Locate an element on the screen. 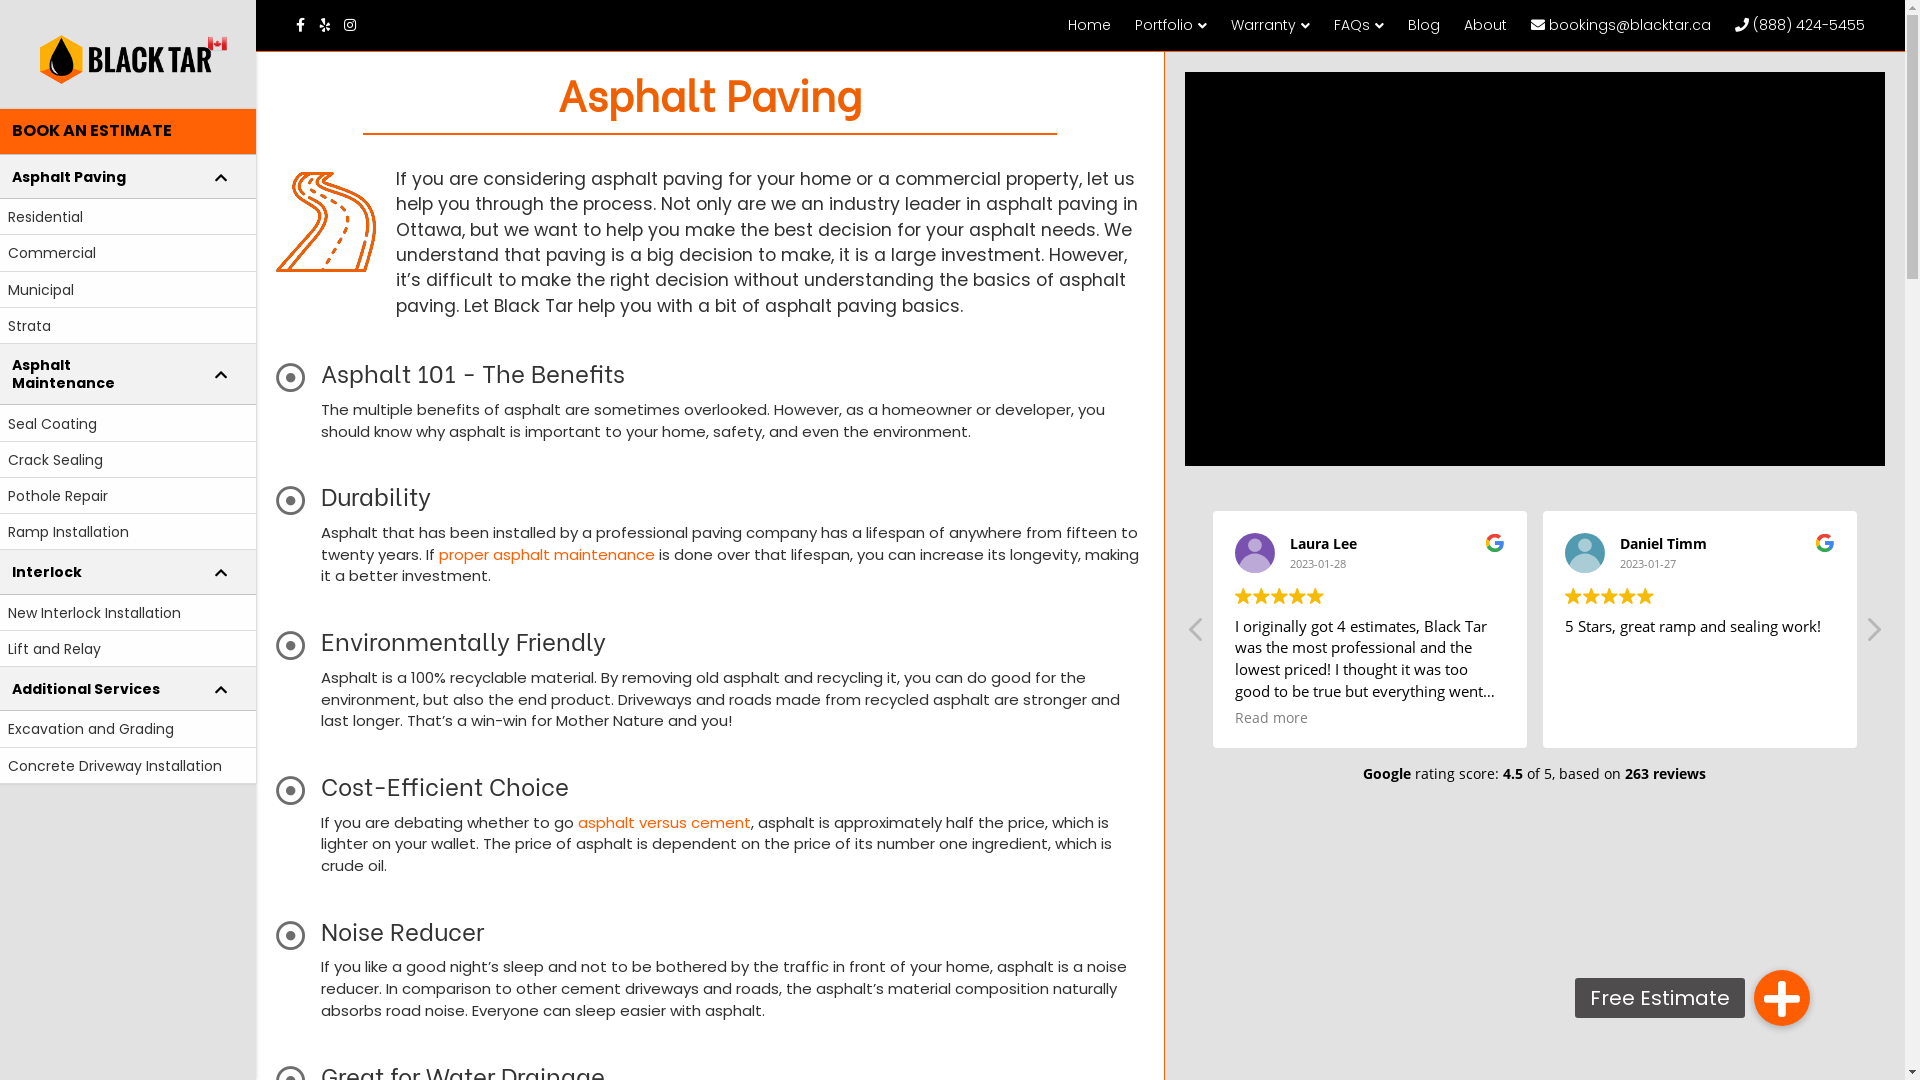 The image size is (1920, 1080). asphalt versus cement is located at coordinates (664, 822).